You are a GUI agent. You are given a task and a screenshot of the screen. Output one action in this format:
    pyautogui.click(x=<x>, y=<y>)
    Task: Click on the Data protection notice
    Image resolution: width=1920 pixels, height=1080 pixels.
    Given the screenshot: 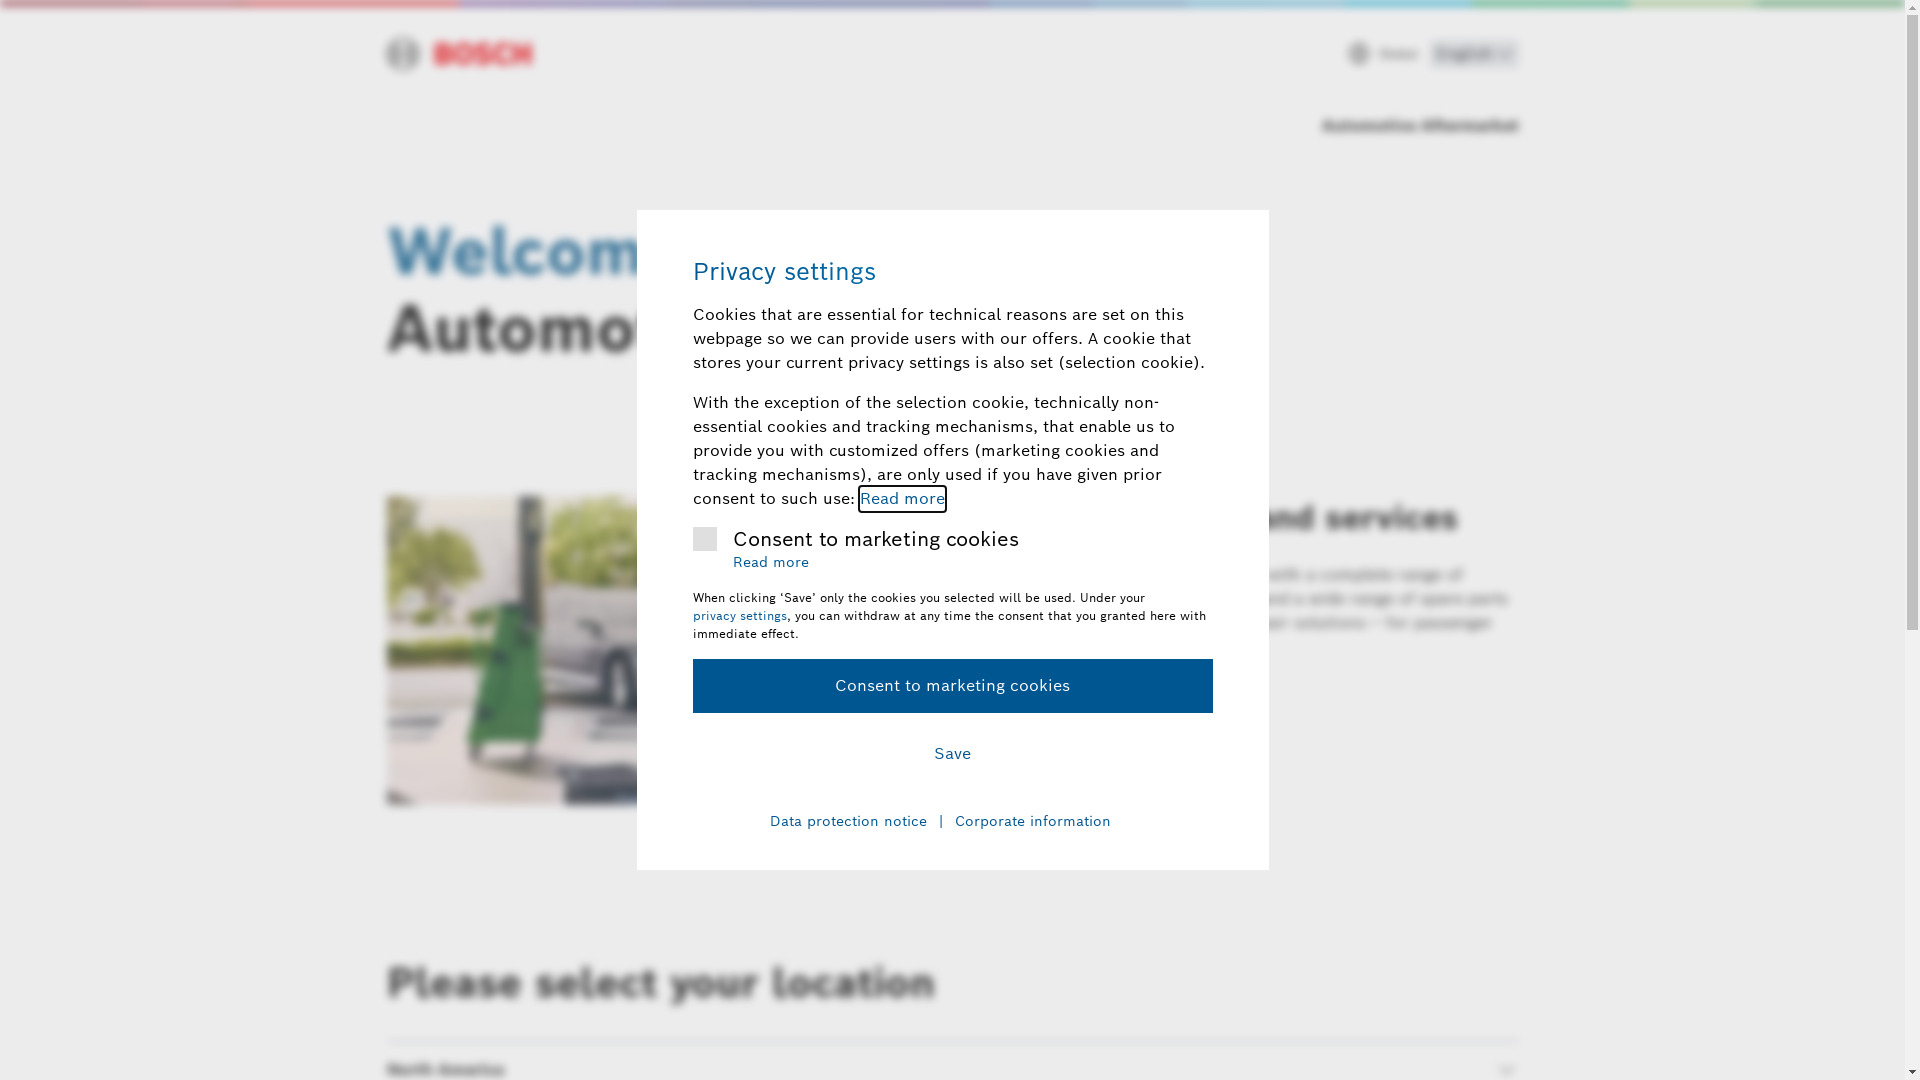 What is the action you would take?
    pyautogui.click(x=848, y=821)
    